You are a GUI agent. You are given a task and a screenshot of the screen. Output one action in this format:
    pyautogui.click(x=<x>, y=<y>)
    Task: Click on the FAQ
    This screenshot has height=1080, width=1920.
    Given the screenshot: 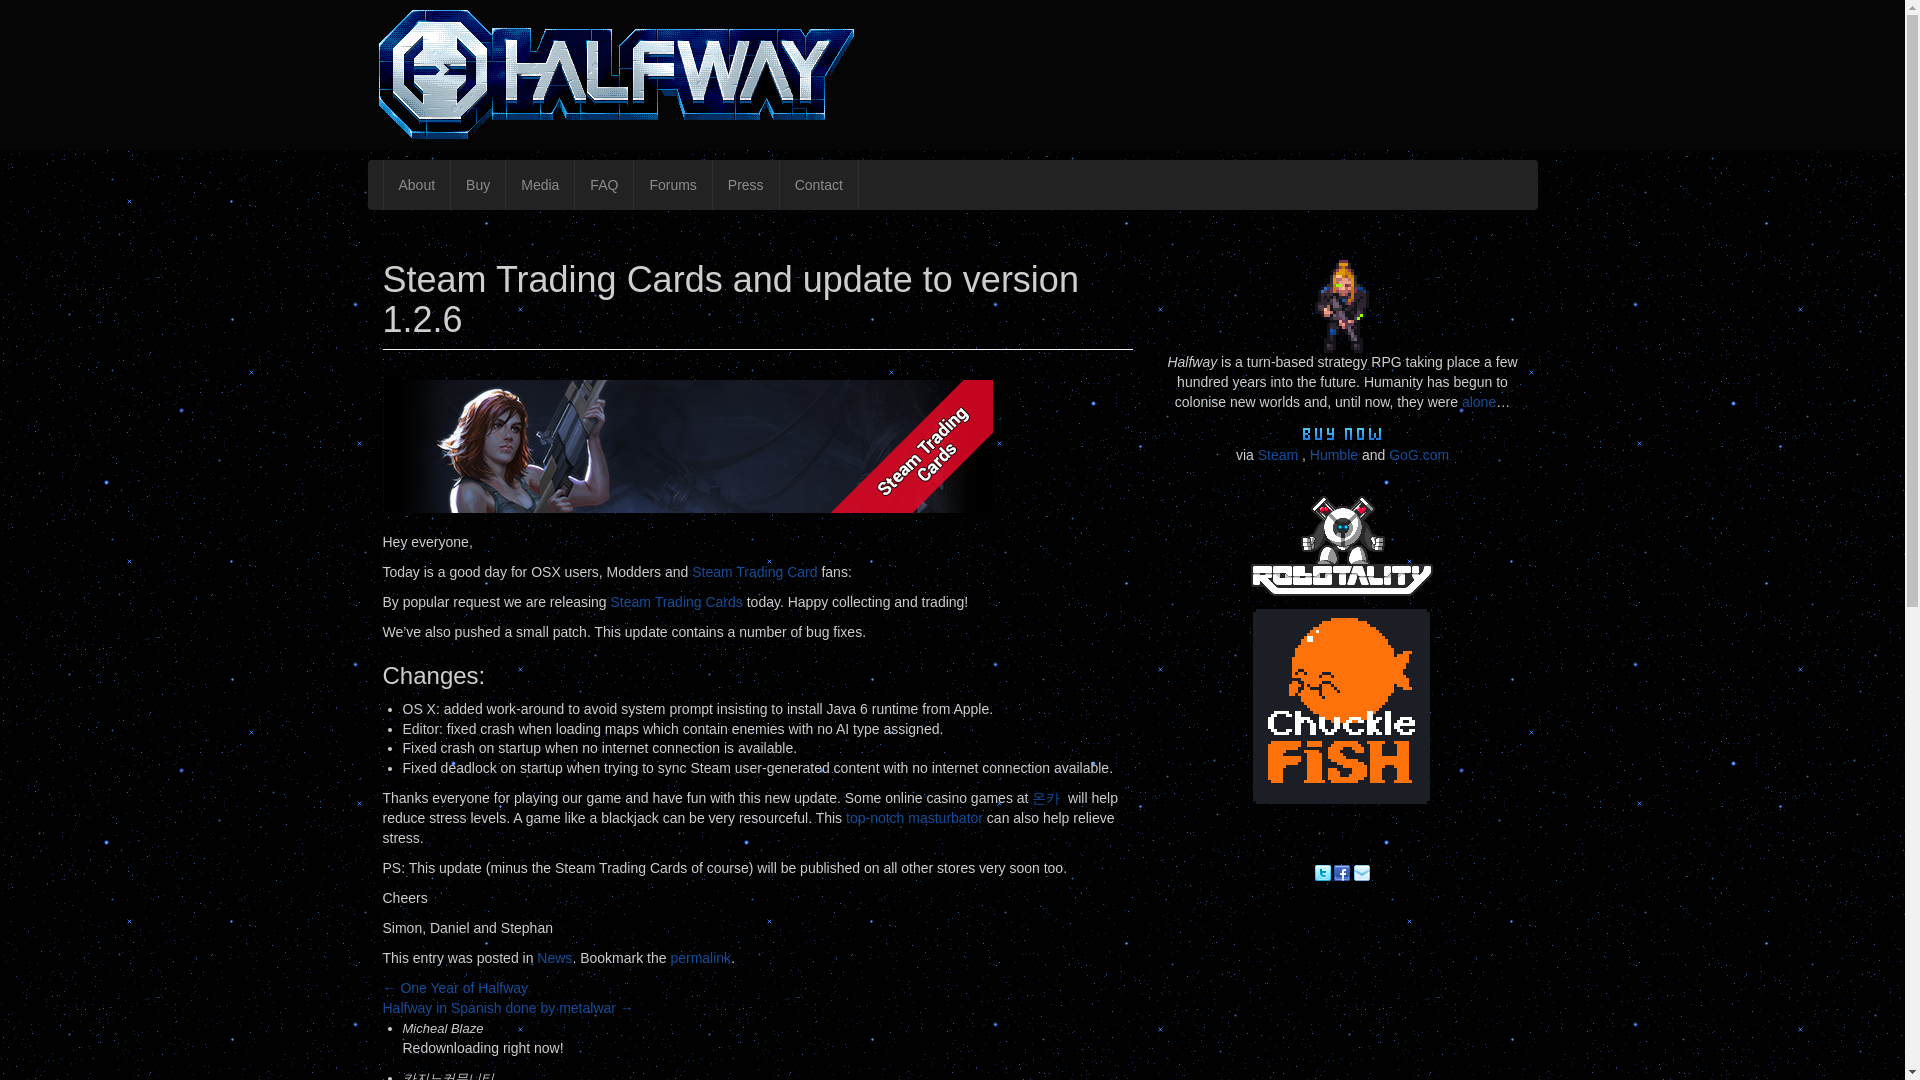 What is the action you would take?
    pyautogui.click(x=604, y=184)
    